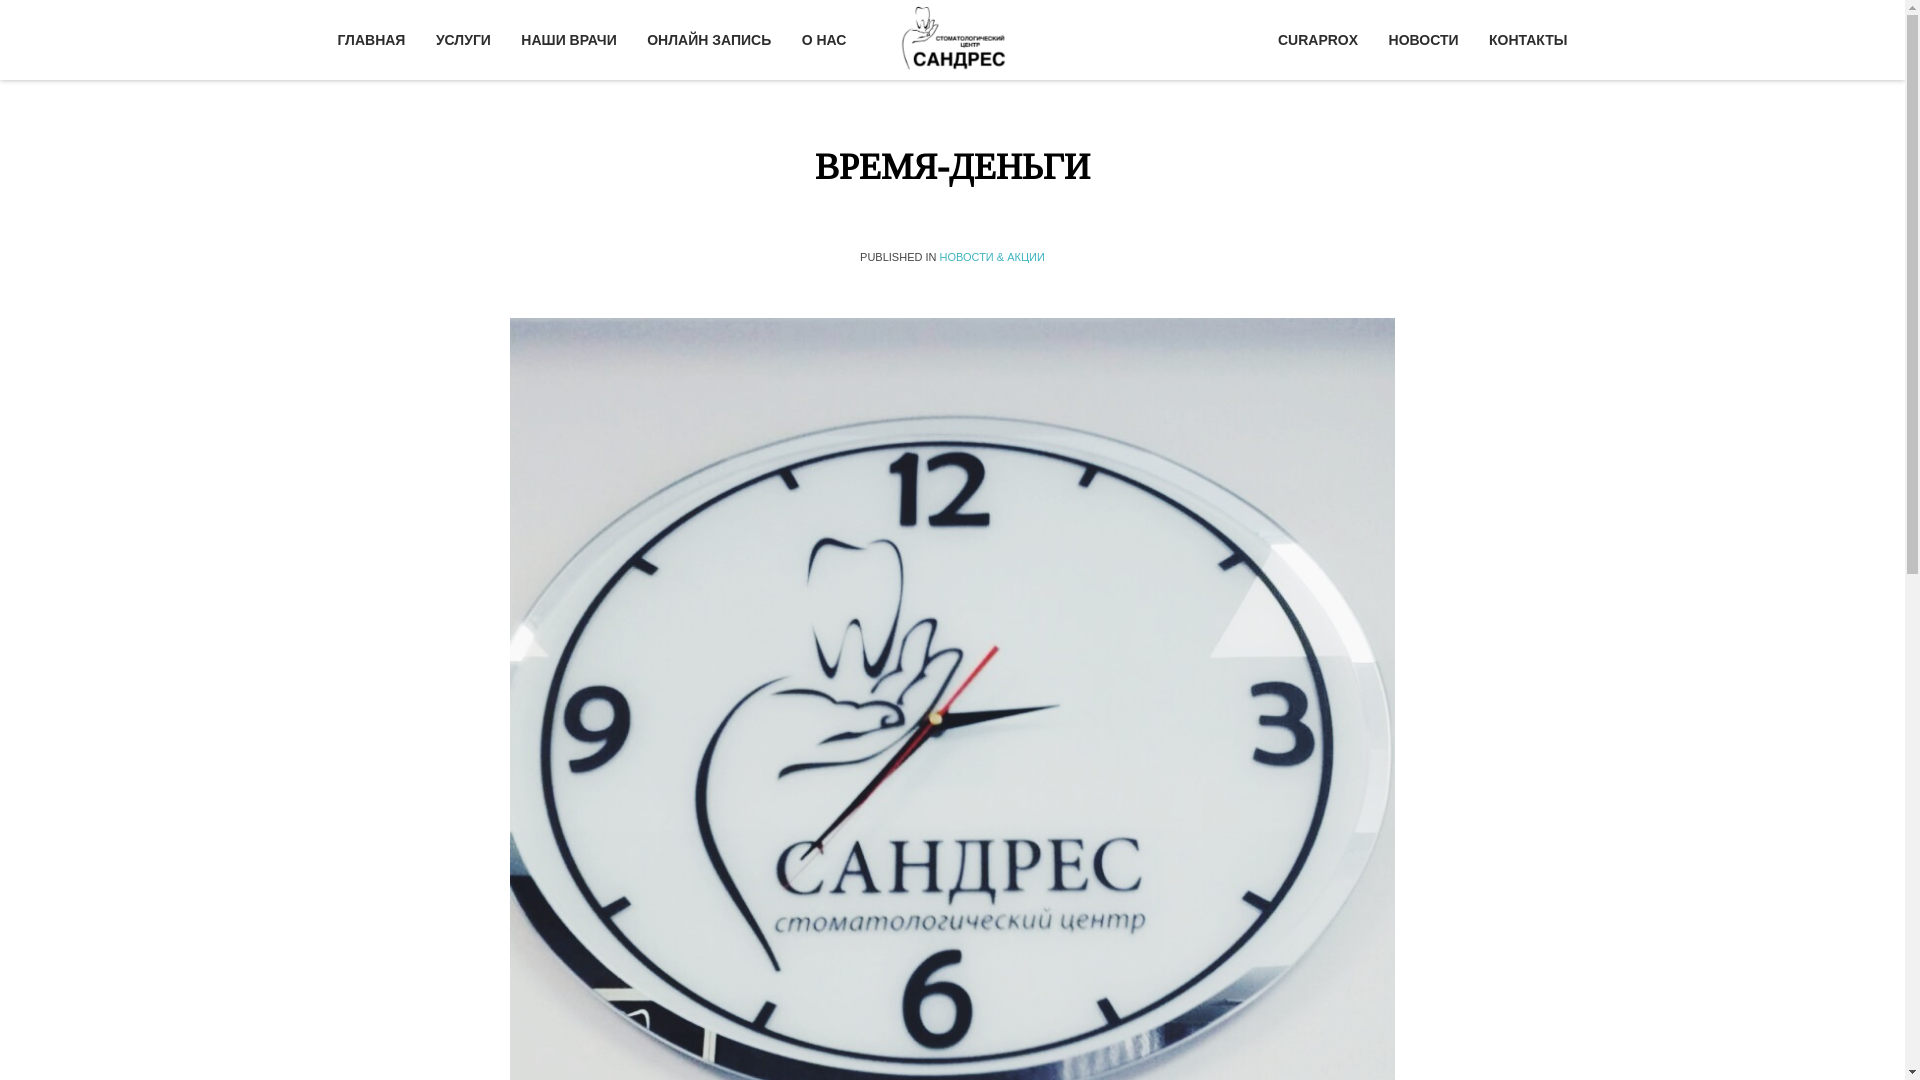 The image size is (1920, 1080). Describe the element at coordinates (1324, 40) in the screenshot. I see `CURAPROX` at that location.